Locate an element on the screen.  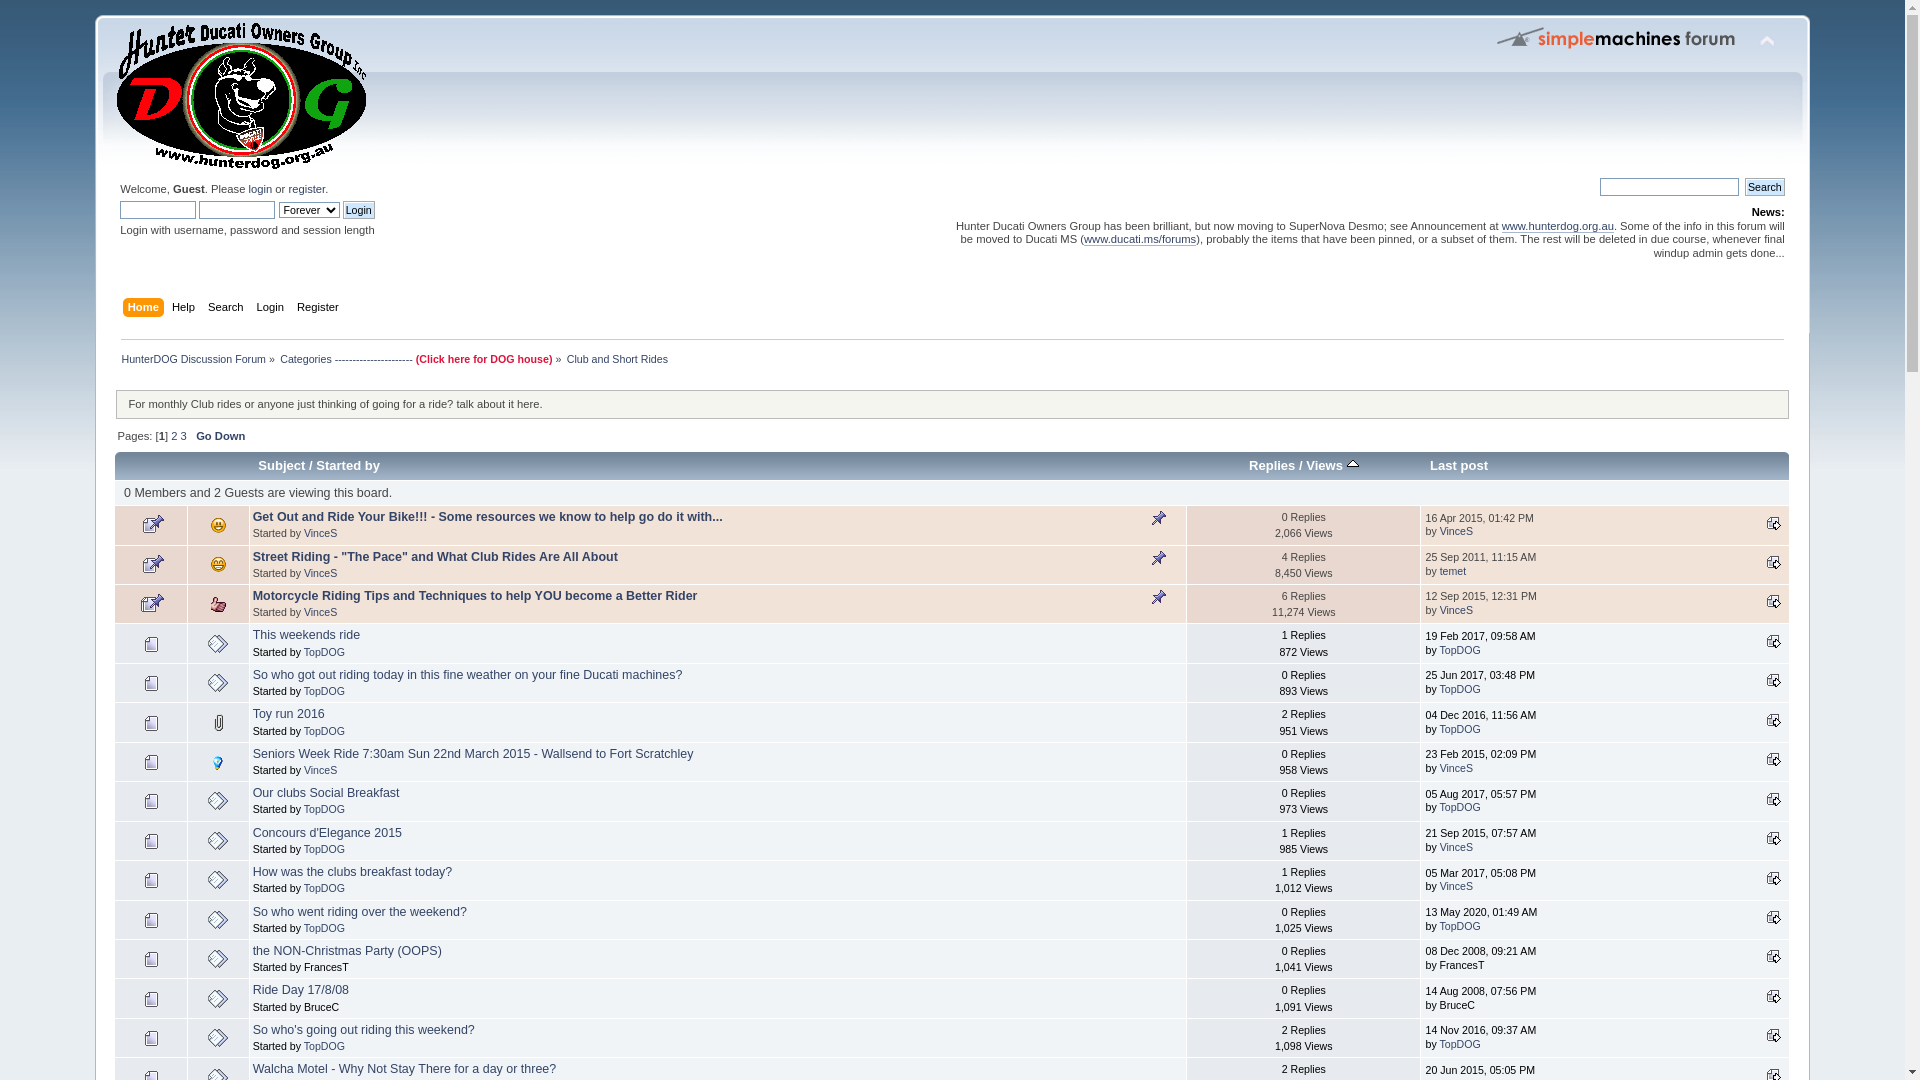
TopDOG is located at coordinates (1460, 807).